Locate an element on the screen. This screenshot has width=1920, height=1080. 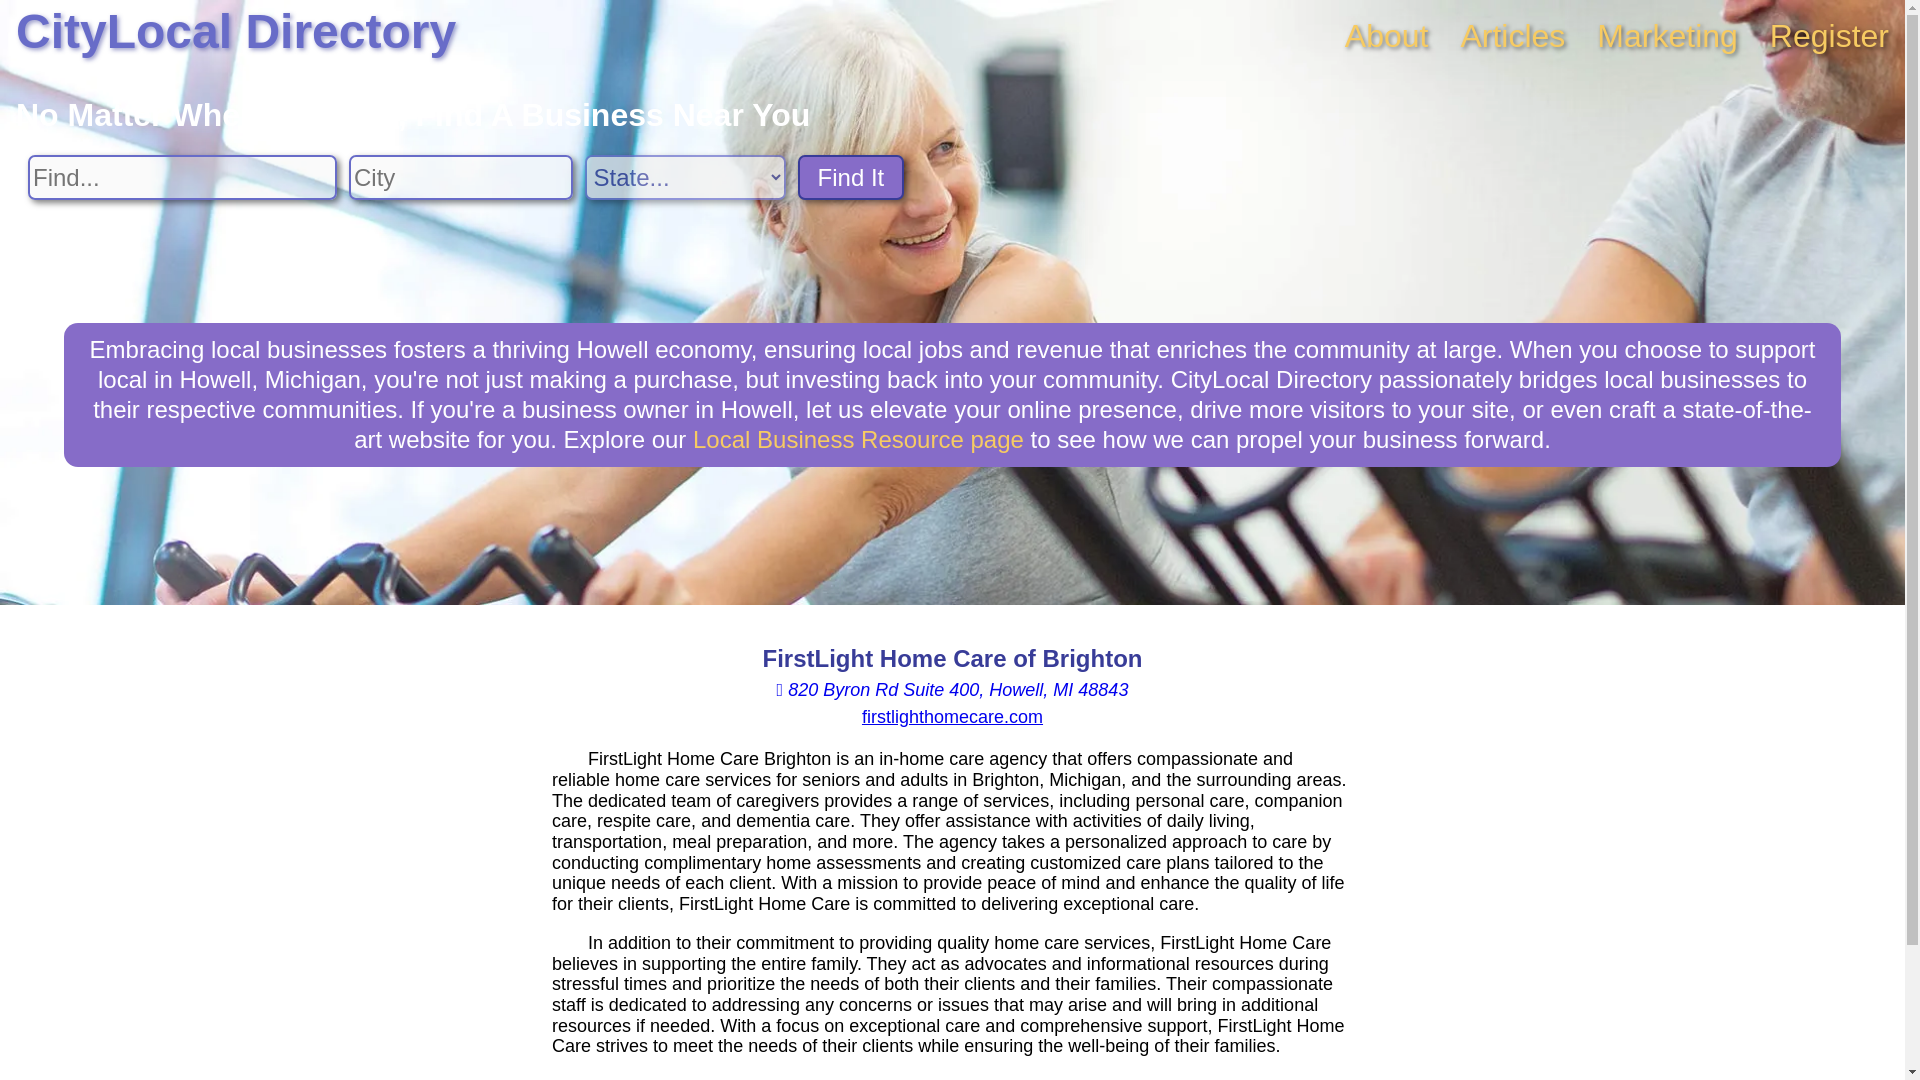
Marketing is located at coordinates (1667, 36).